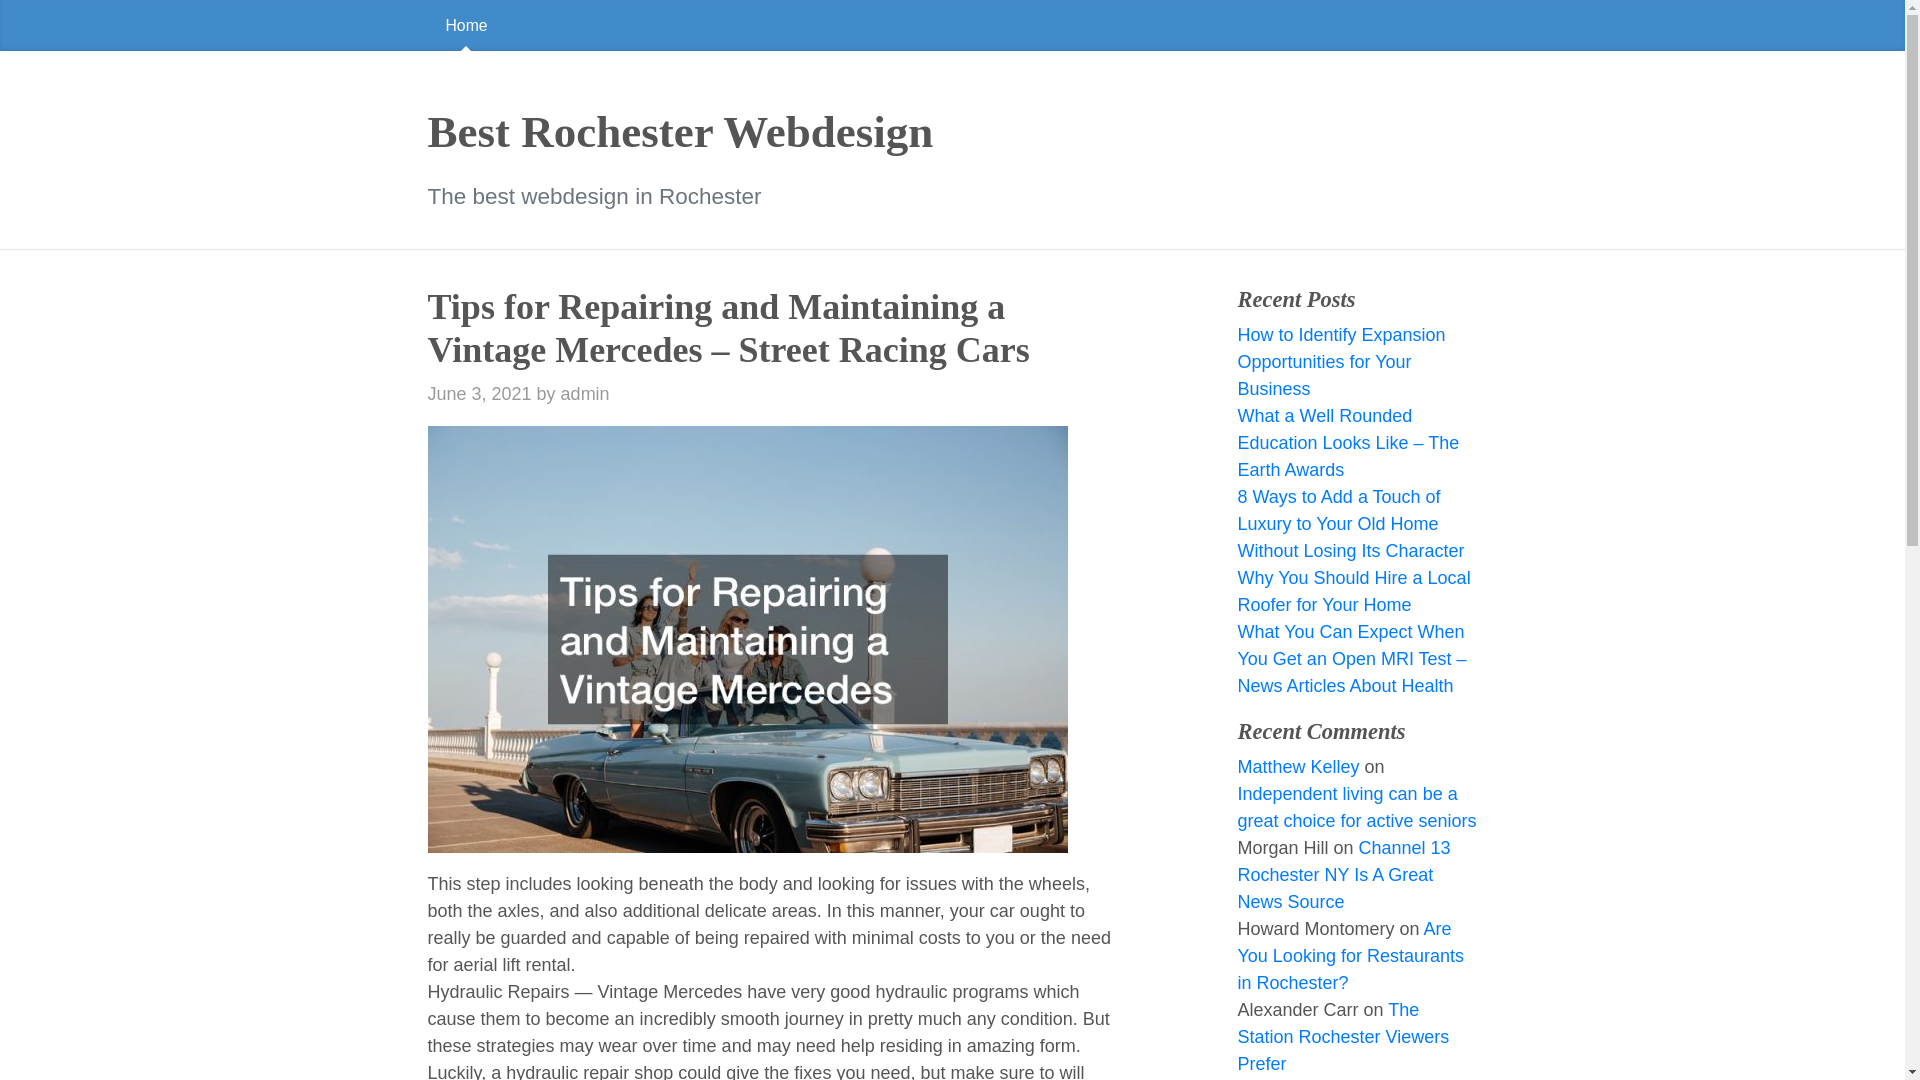 The width and height of the screenshot is (1920, 1080). I want to click on Matthew Kelley, so click(1298, 766).